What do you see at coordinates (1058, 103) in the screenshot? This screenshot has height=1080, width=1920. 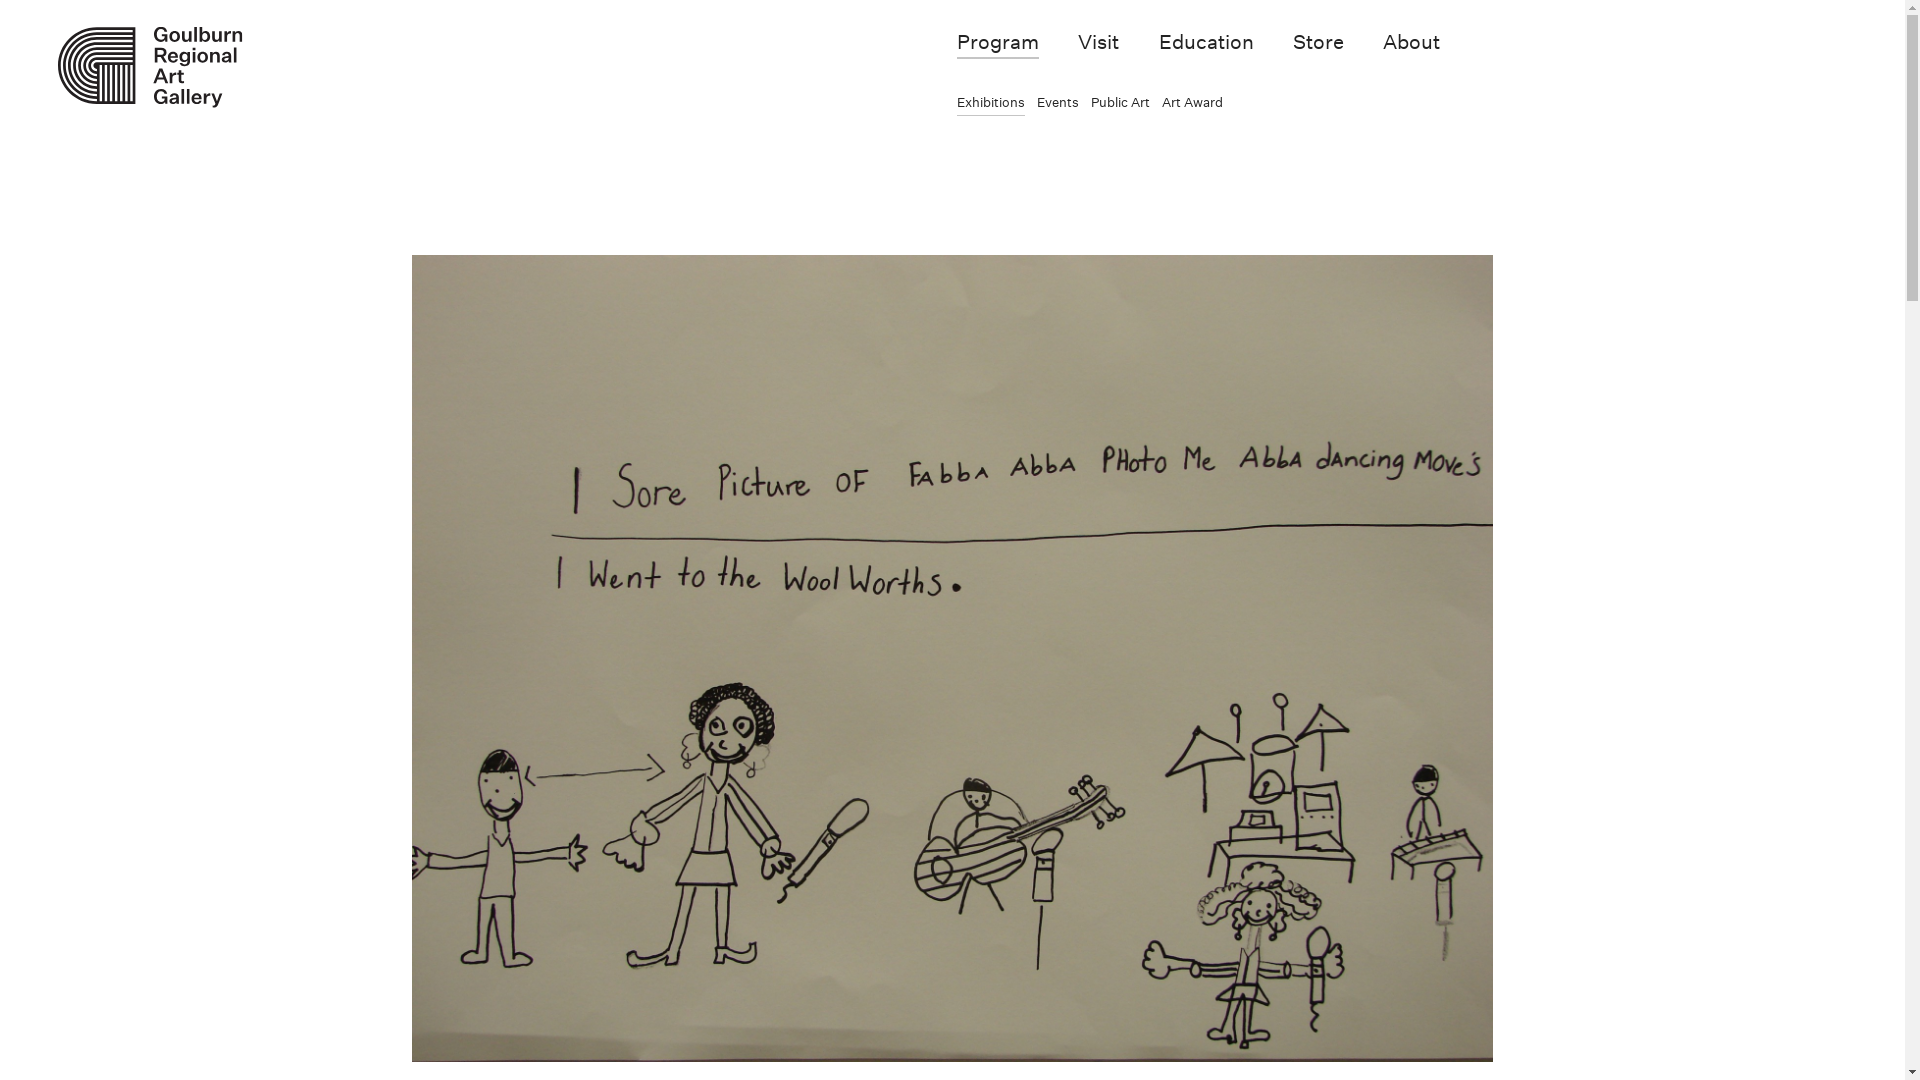 I see `Events` at bounding box center [1058, 103].